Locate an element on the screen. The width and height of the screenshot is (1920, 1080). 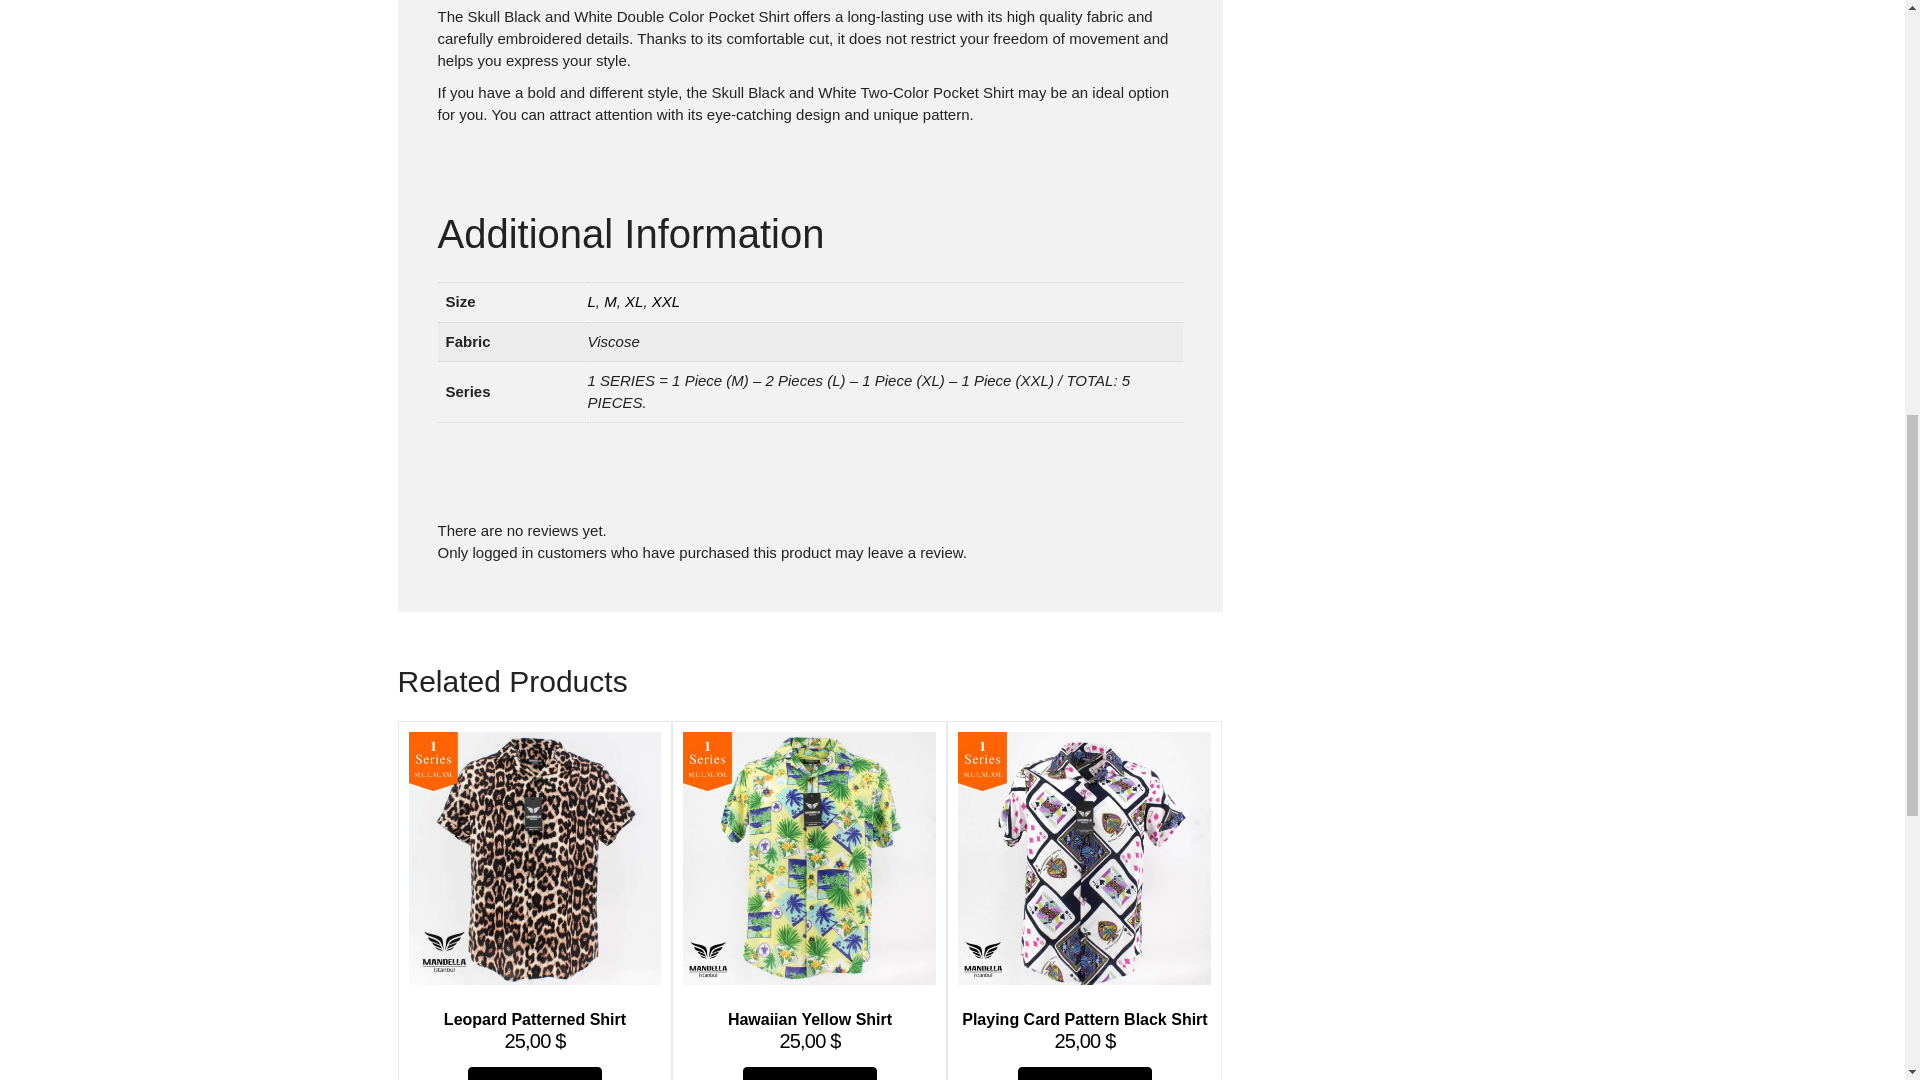
Add to cart is located at coordinates (810, 1074).